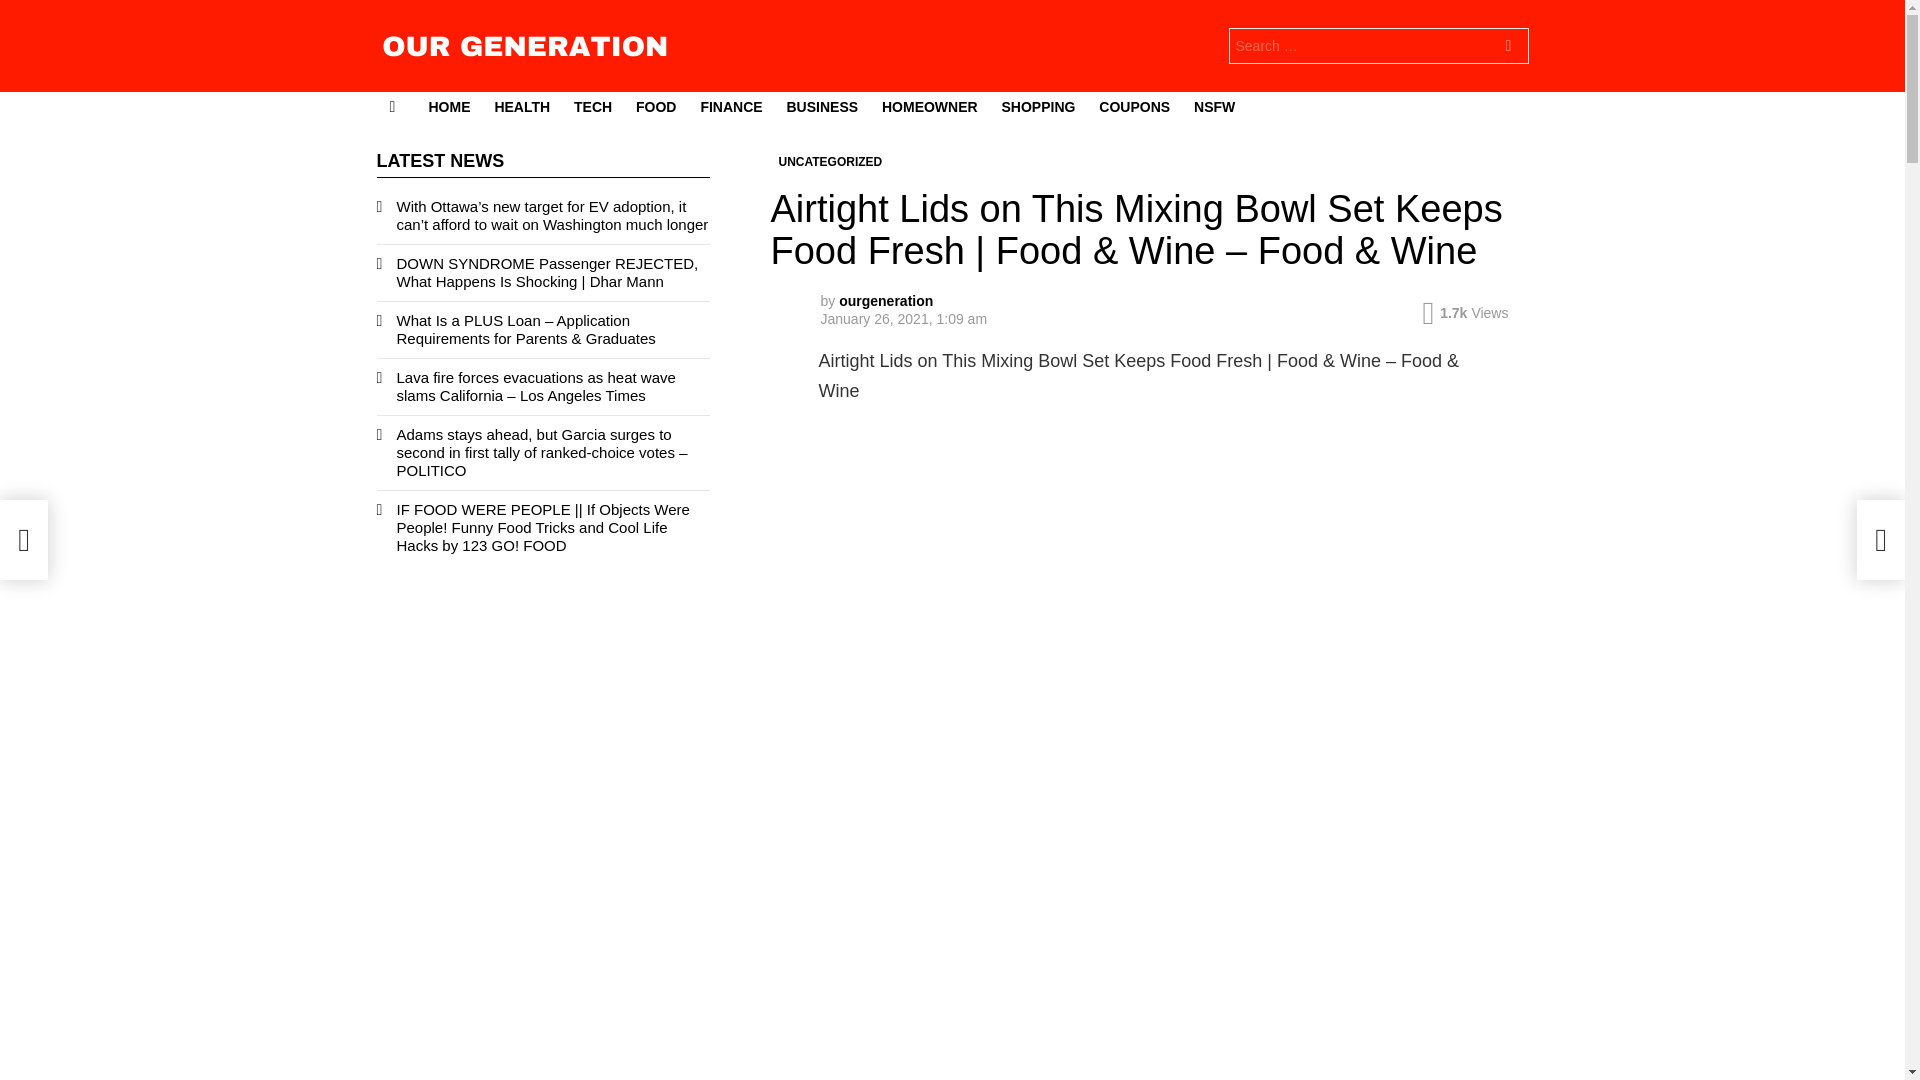 This screenshot has height=1080, width=1920. What do you see at coordinates (886, 300) in the screenshot?
I see `ourgeneration` at bounding box center [886, 300].